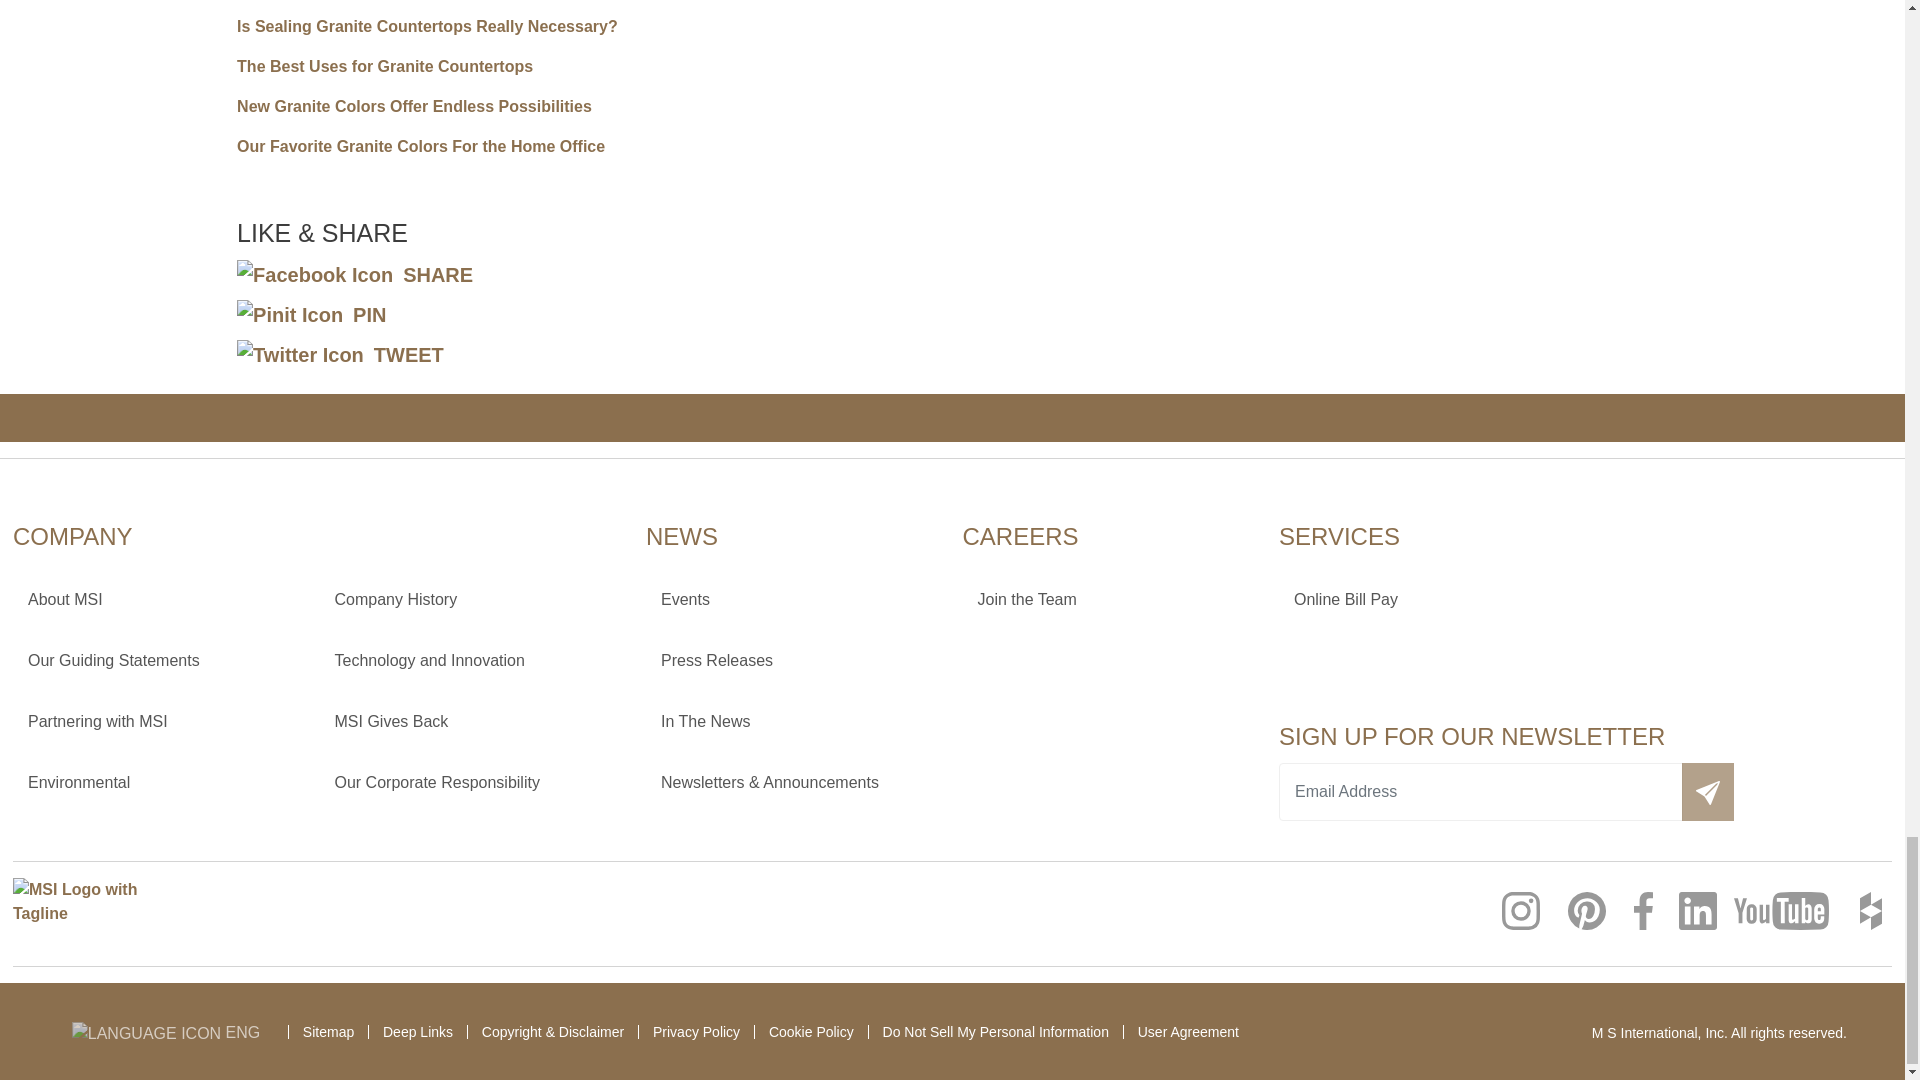 This screenshot has height=1080, width=1920. What do you see at coordinates (340, 355) in the screenshot?
I see `Share on Twitter` at bounding box center [340, 355].